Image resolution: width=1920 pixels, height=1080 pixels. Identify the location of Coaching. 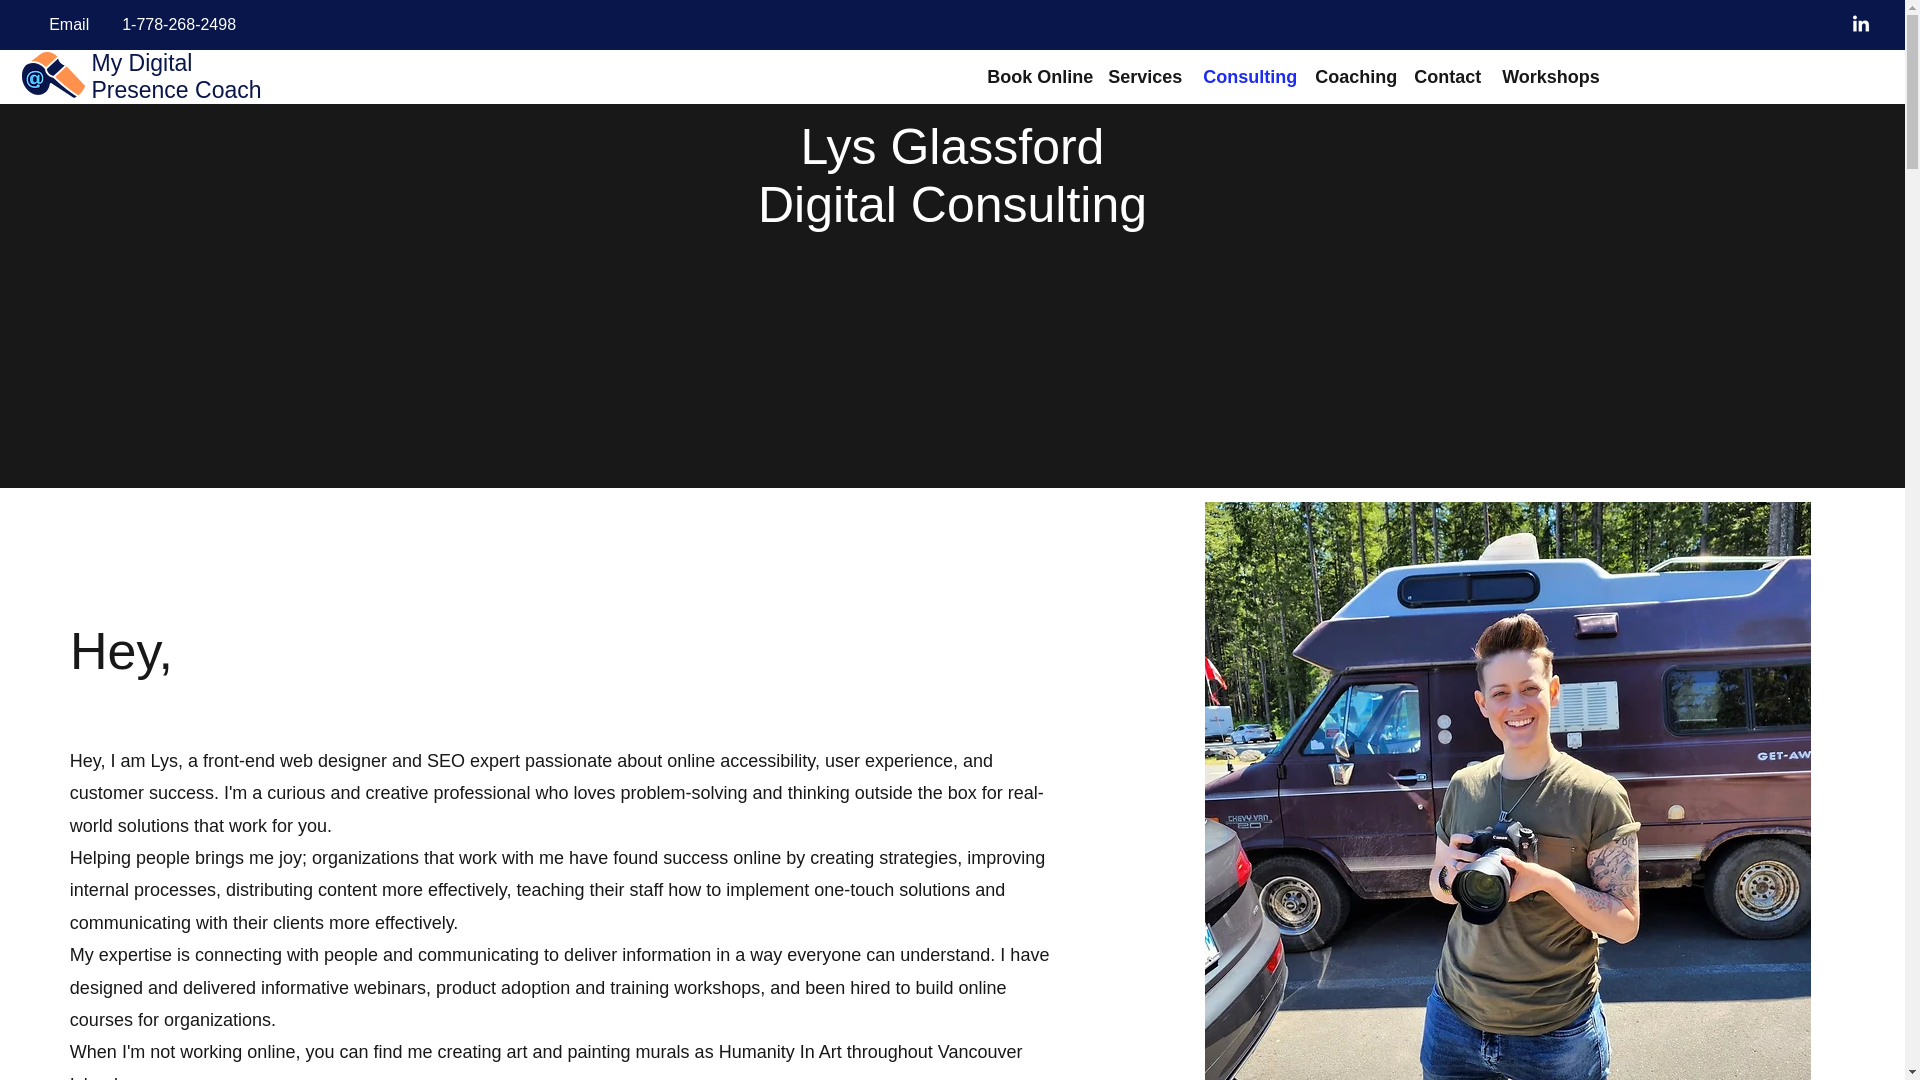
(1349, 76).